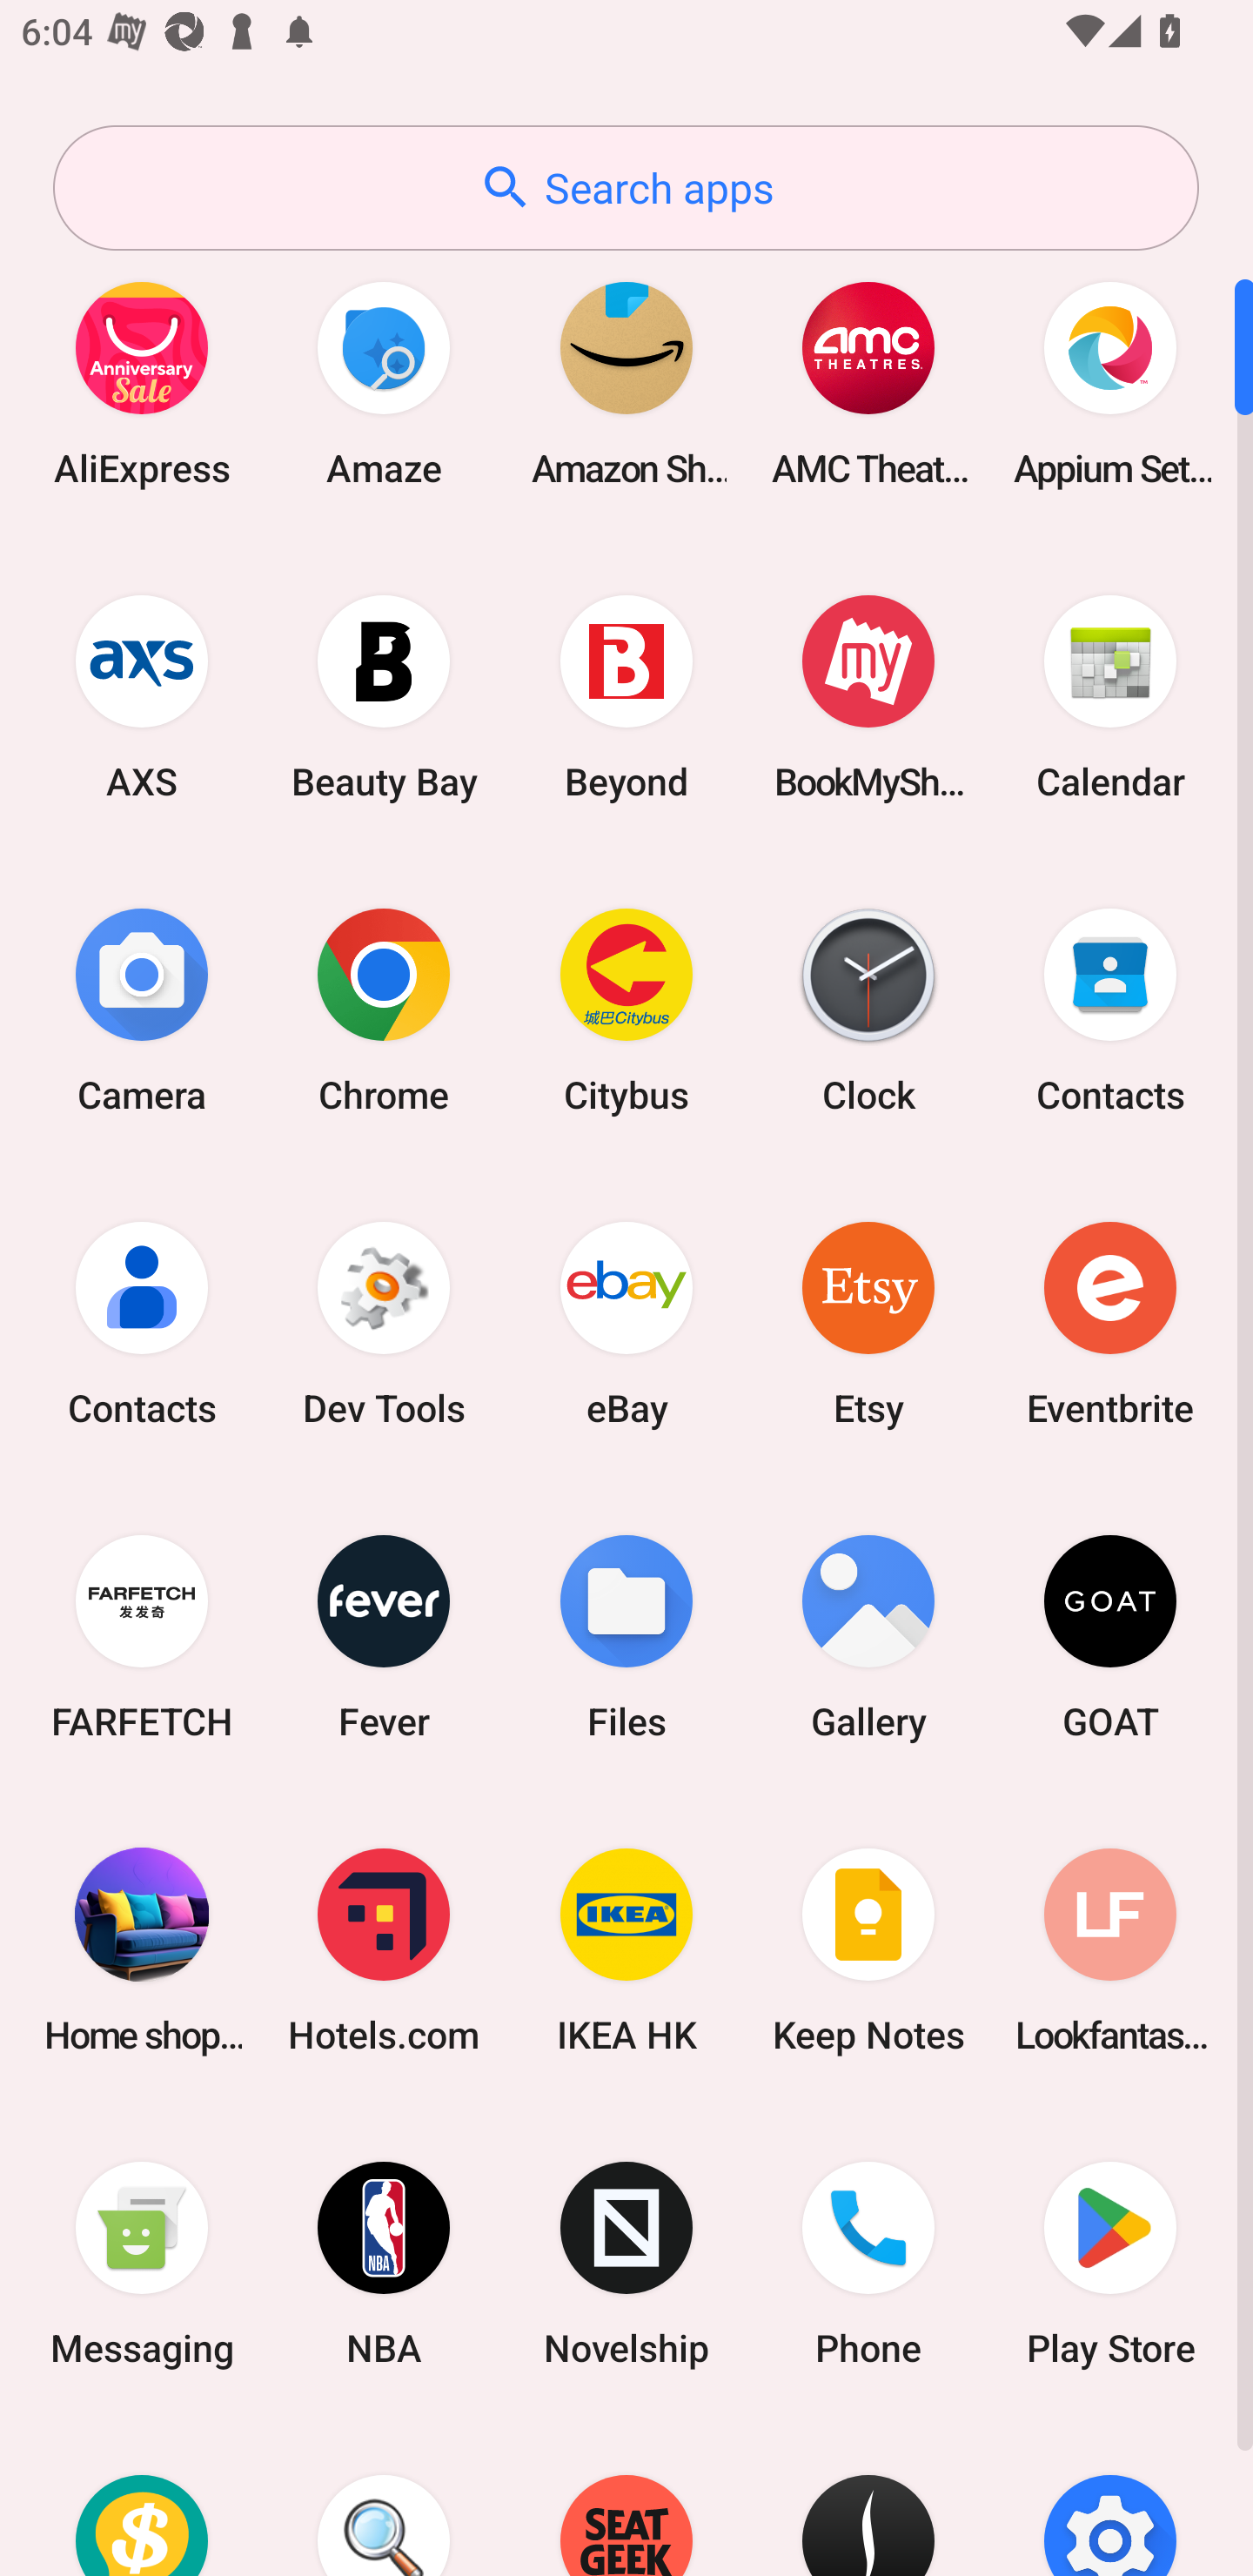 Image resolution: width=1253 pixels, height=2576 pixels. I want to click on Amaze, so click(384, 383).